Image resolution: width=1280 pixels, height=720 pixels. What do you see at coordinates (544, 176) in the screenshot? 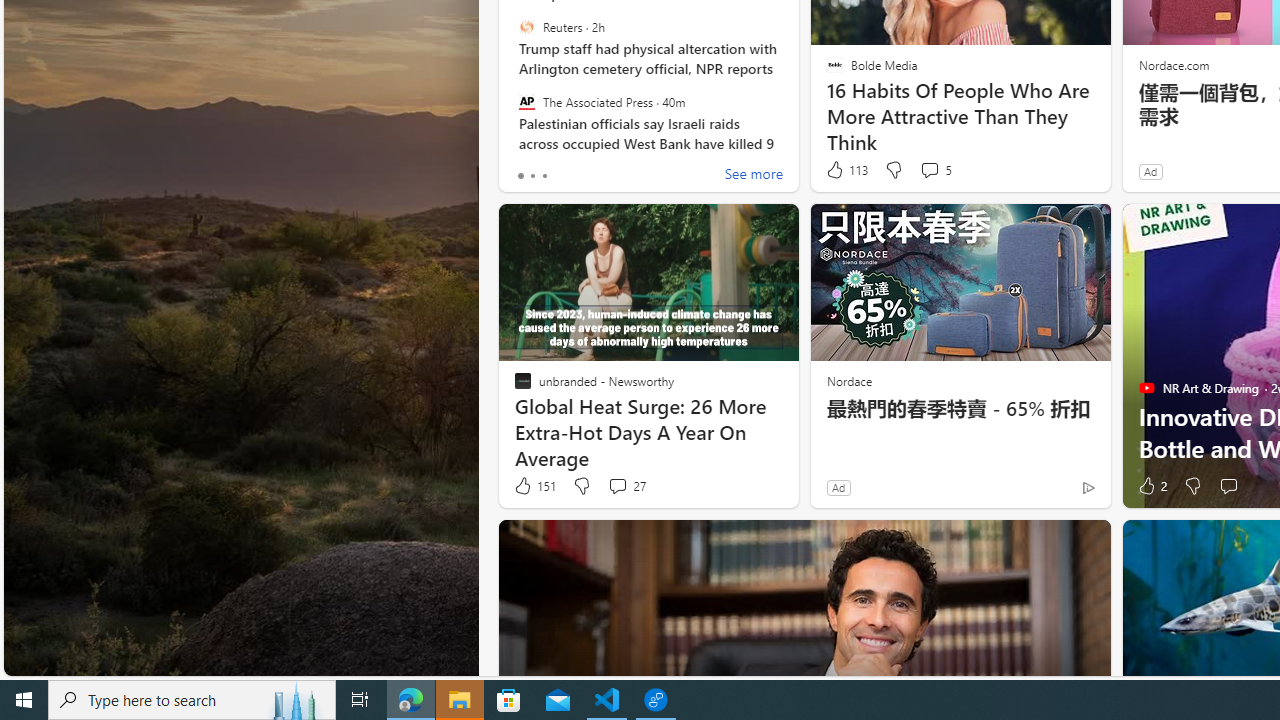
I see `tab-2` at bounding box center [544, 176].